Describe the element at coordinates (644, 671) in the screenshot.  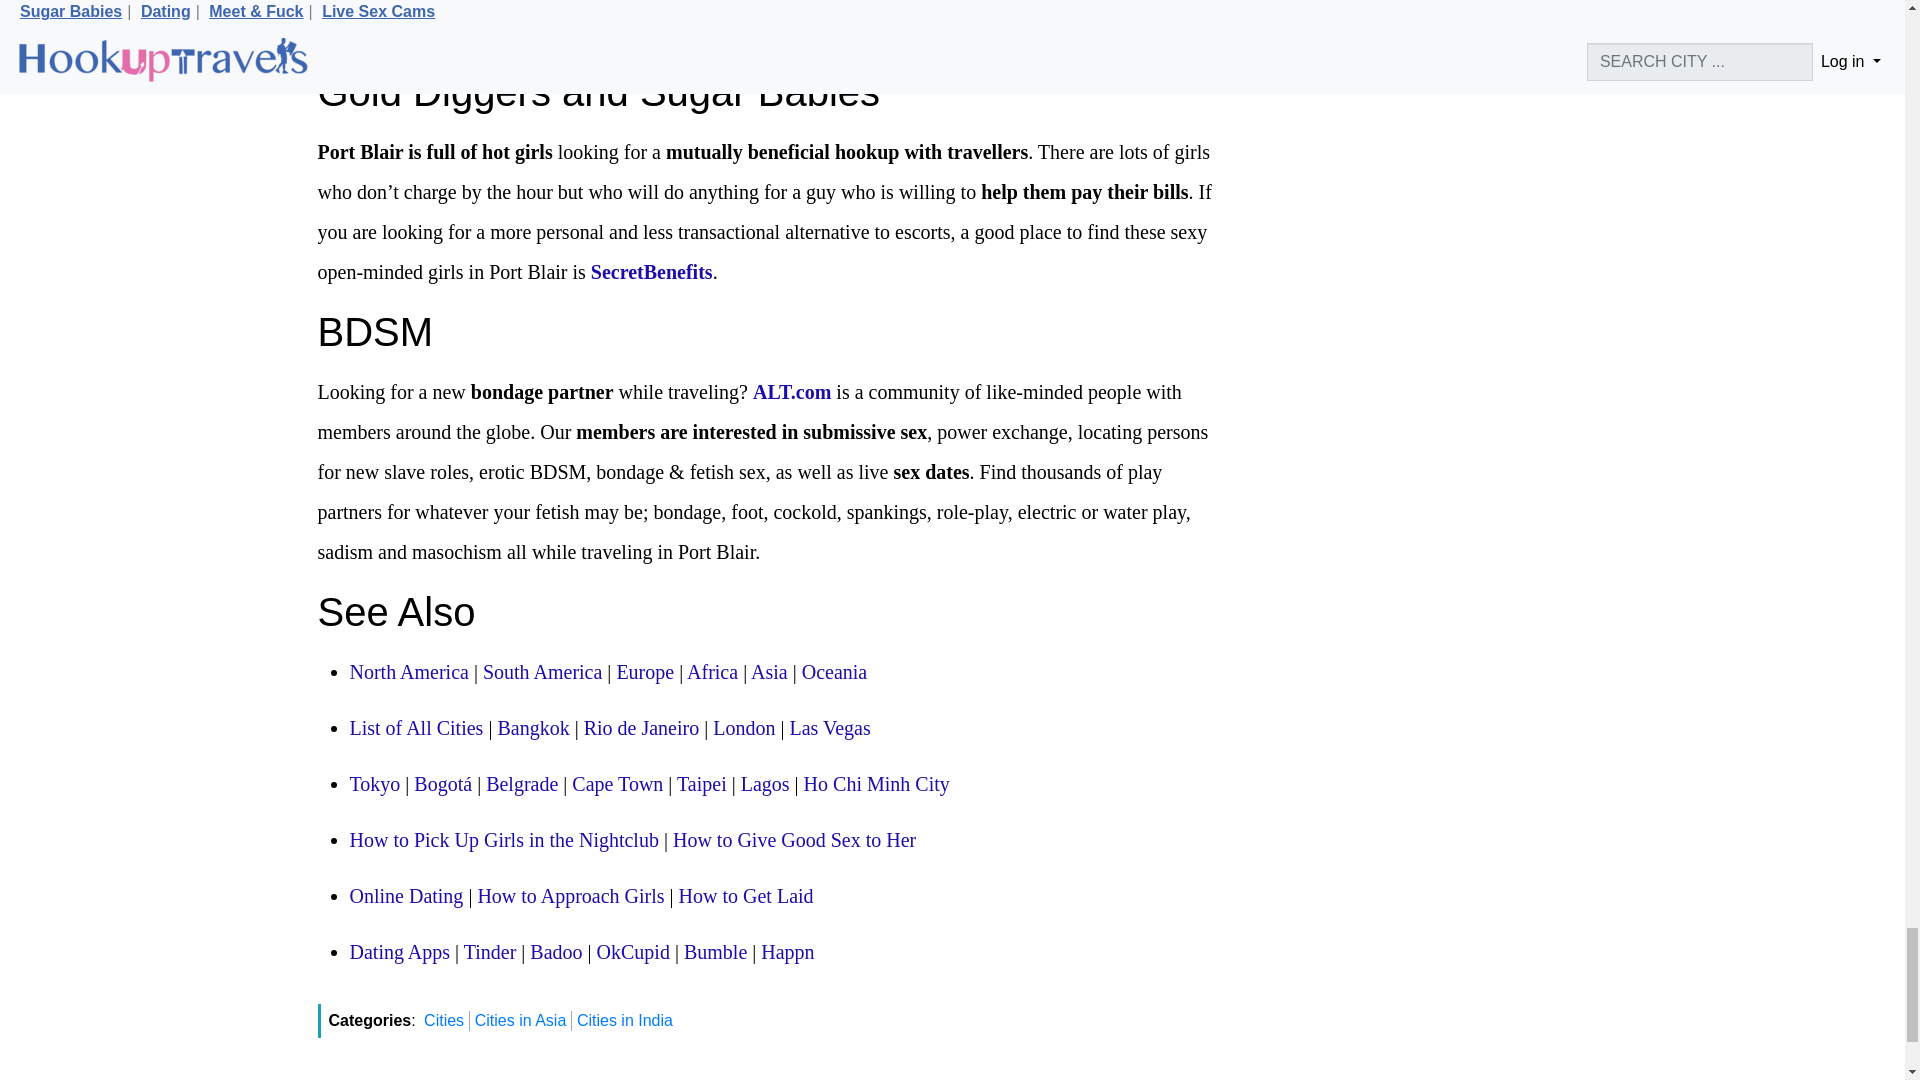
I see `Europe` at that location.